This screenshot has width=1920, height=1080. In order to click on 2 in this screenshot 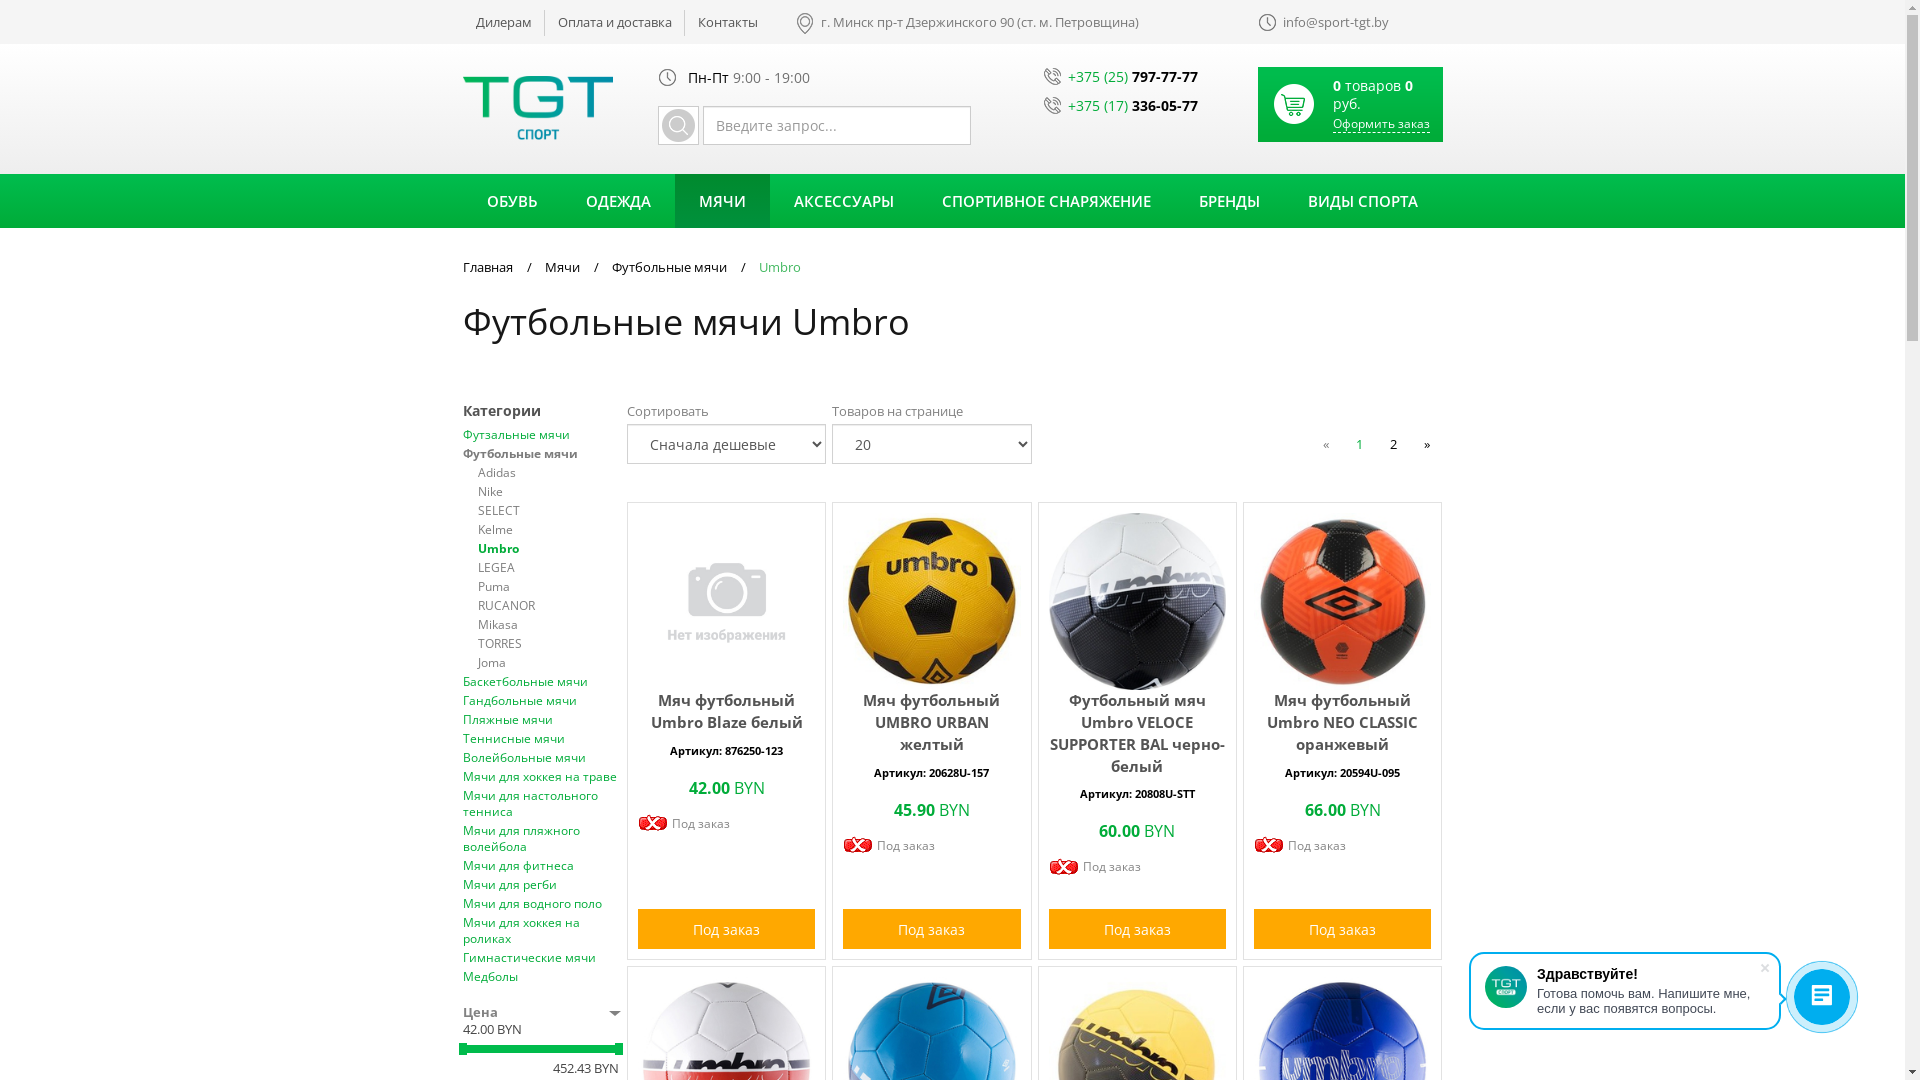, I will do `click(1394, 444)`.